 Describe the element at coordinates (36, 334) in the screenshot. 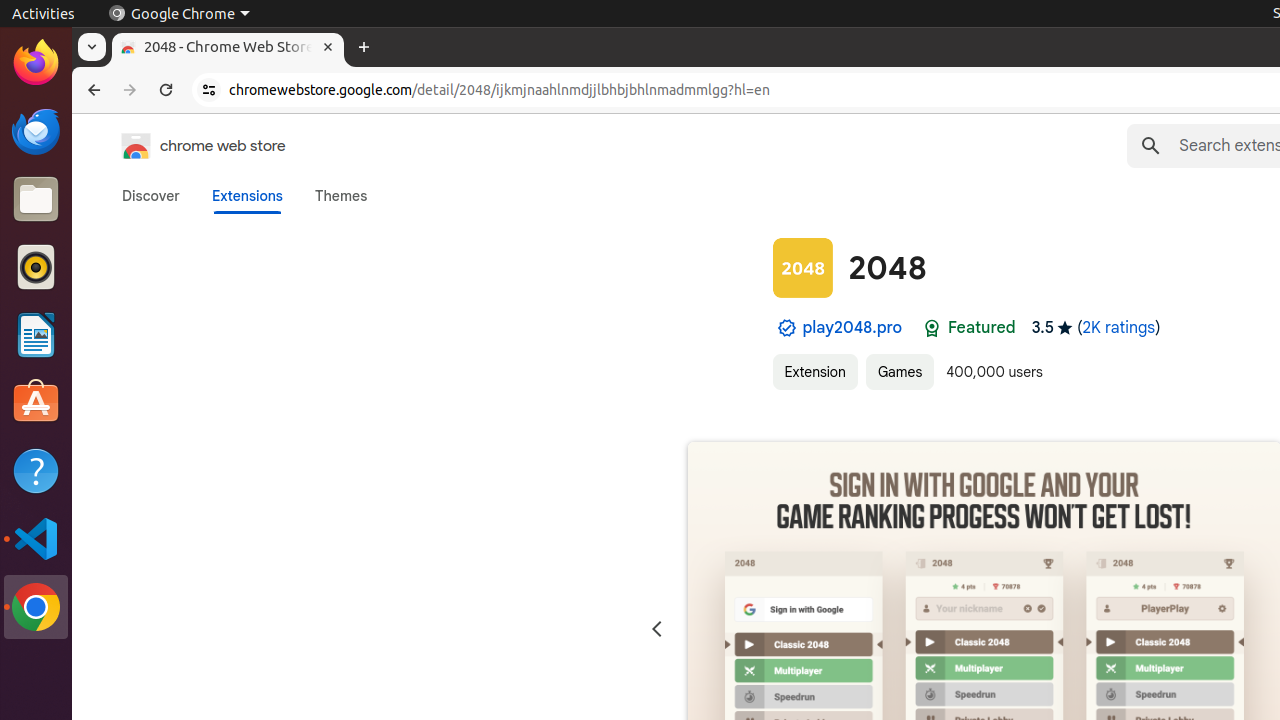

I see `LibreOffice Writer` at that location.